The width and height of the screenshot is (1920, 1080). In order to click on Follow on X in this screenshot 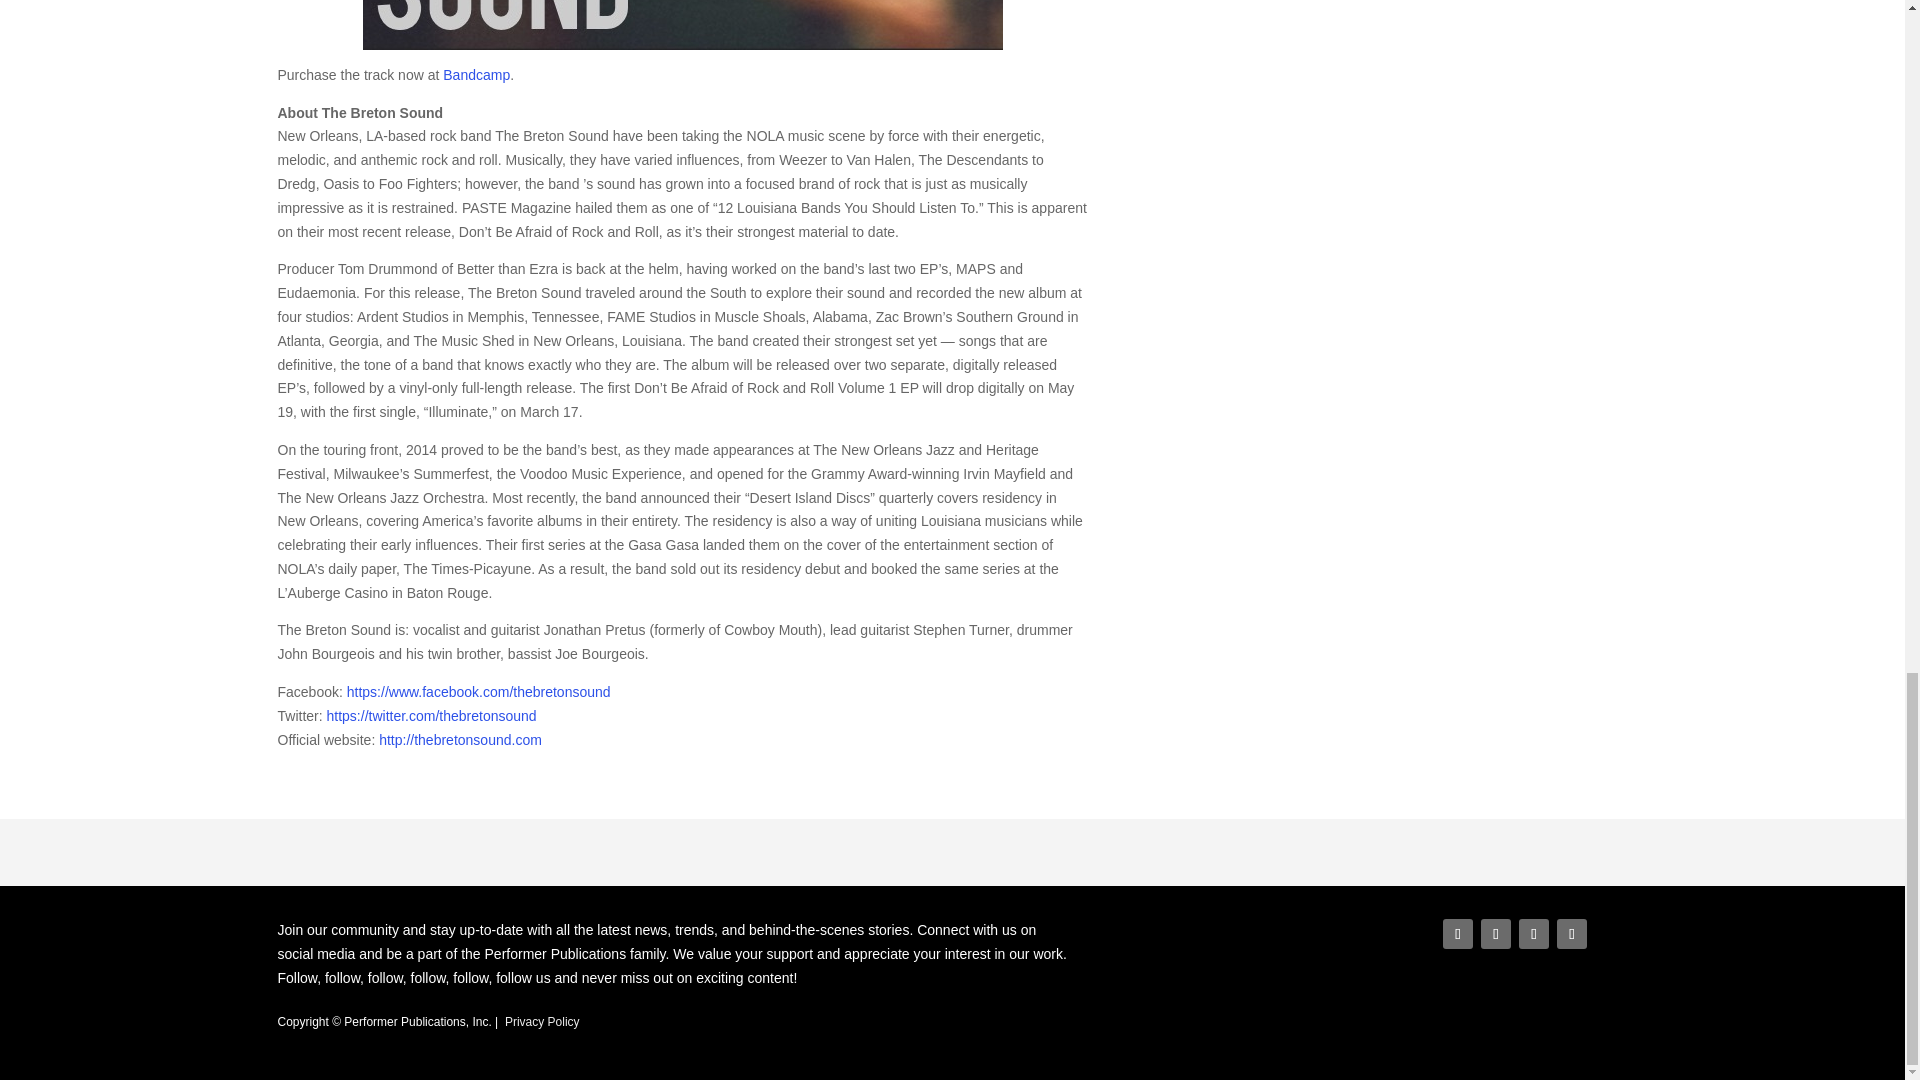, I will do `click(1496, 934)`.